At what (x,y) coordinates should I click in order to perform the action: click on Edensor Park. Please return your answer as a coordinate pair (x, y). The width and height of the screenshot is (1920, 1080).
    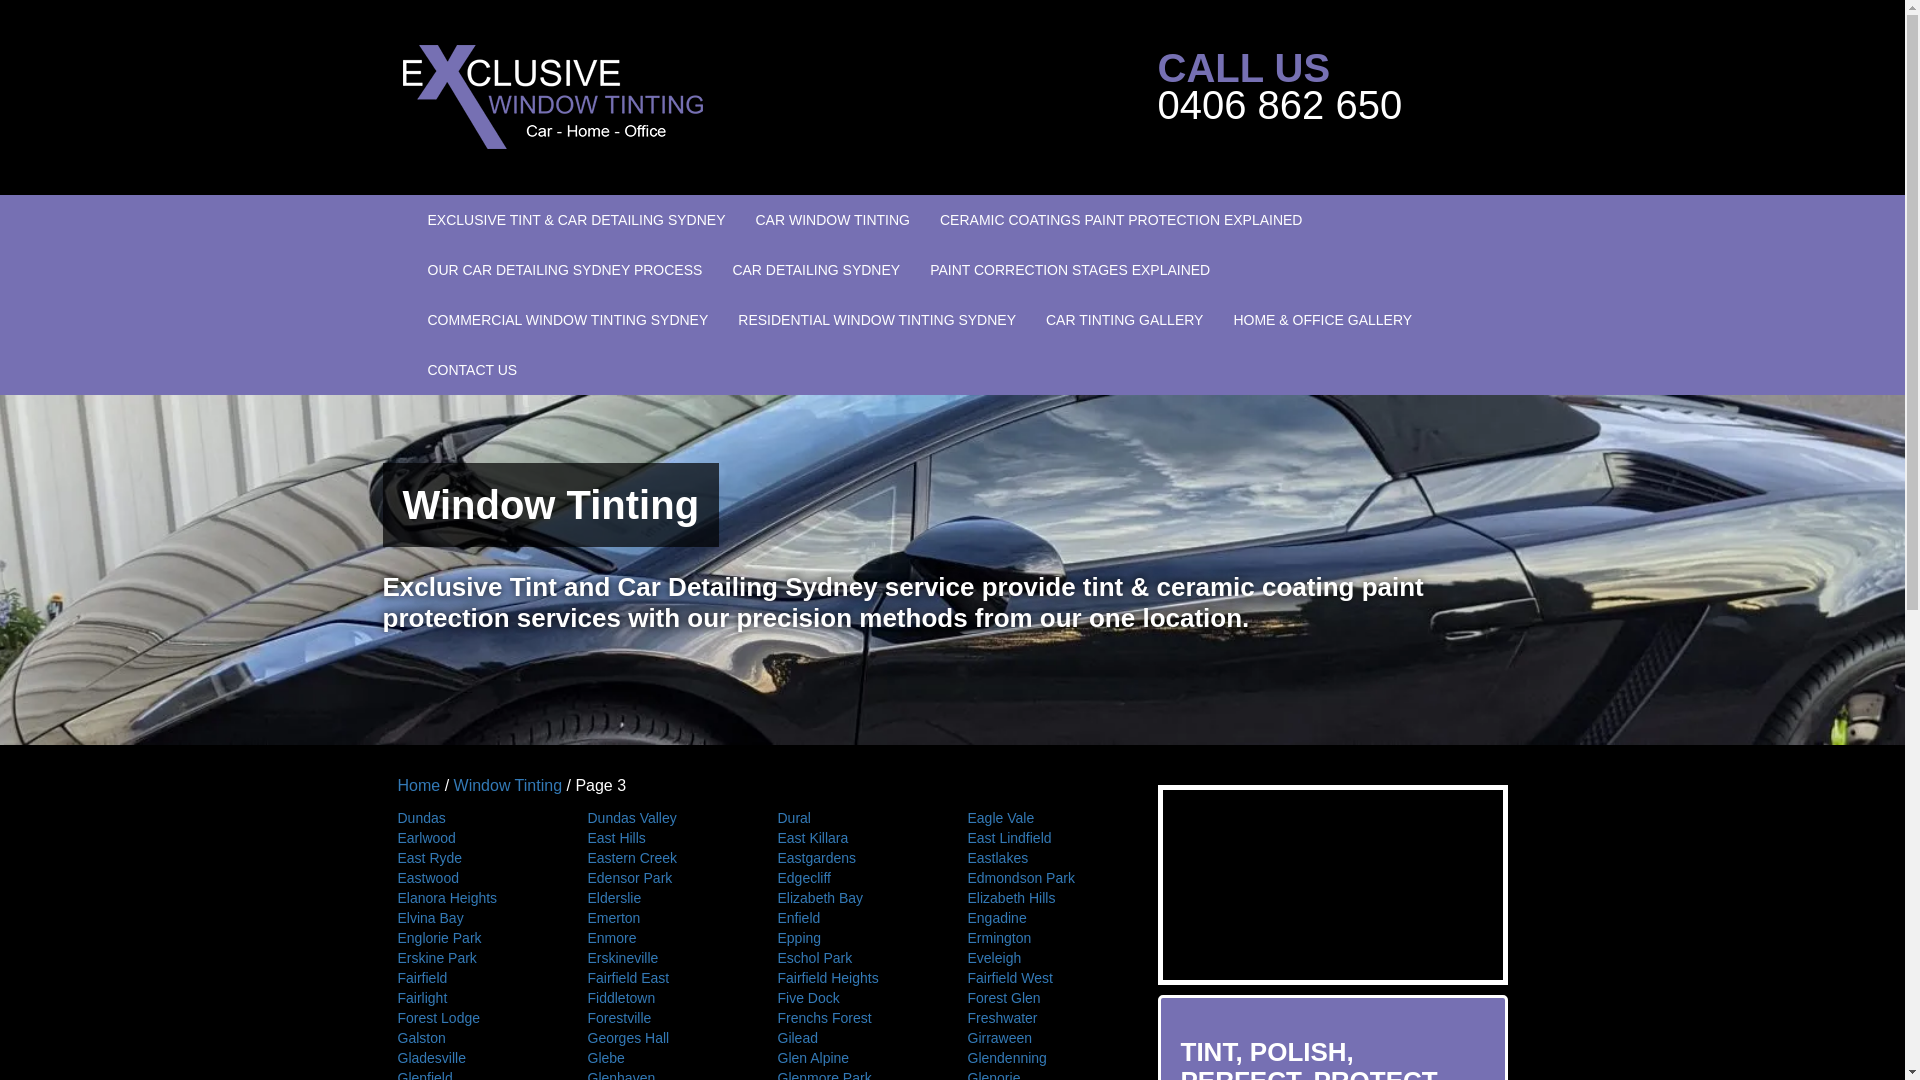
    Looking at the image, I should click on (667, 878).